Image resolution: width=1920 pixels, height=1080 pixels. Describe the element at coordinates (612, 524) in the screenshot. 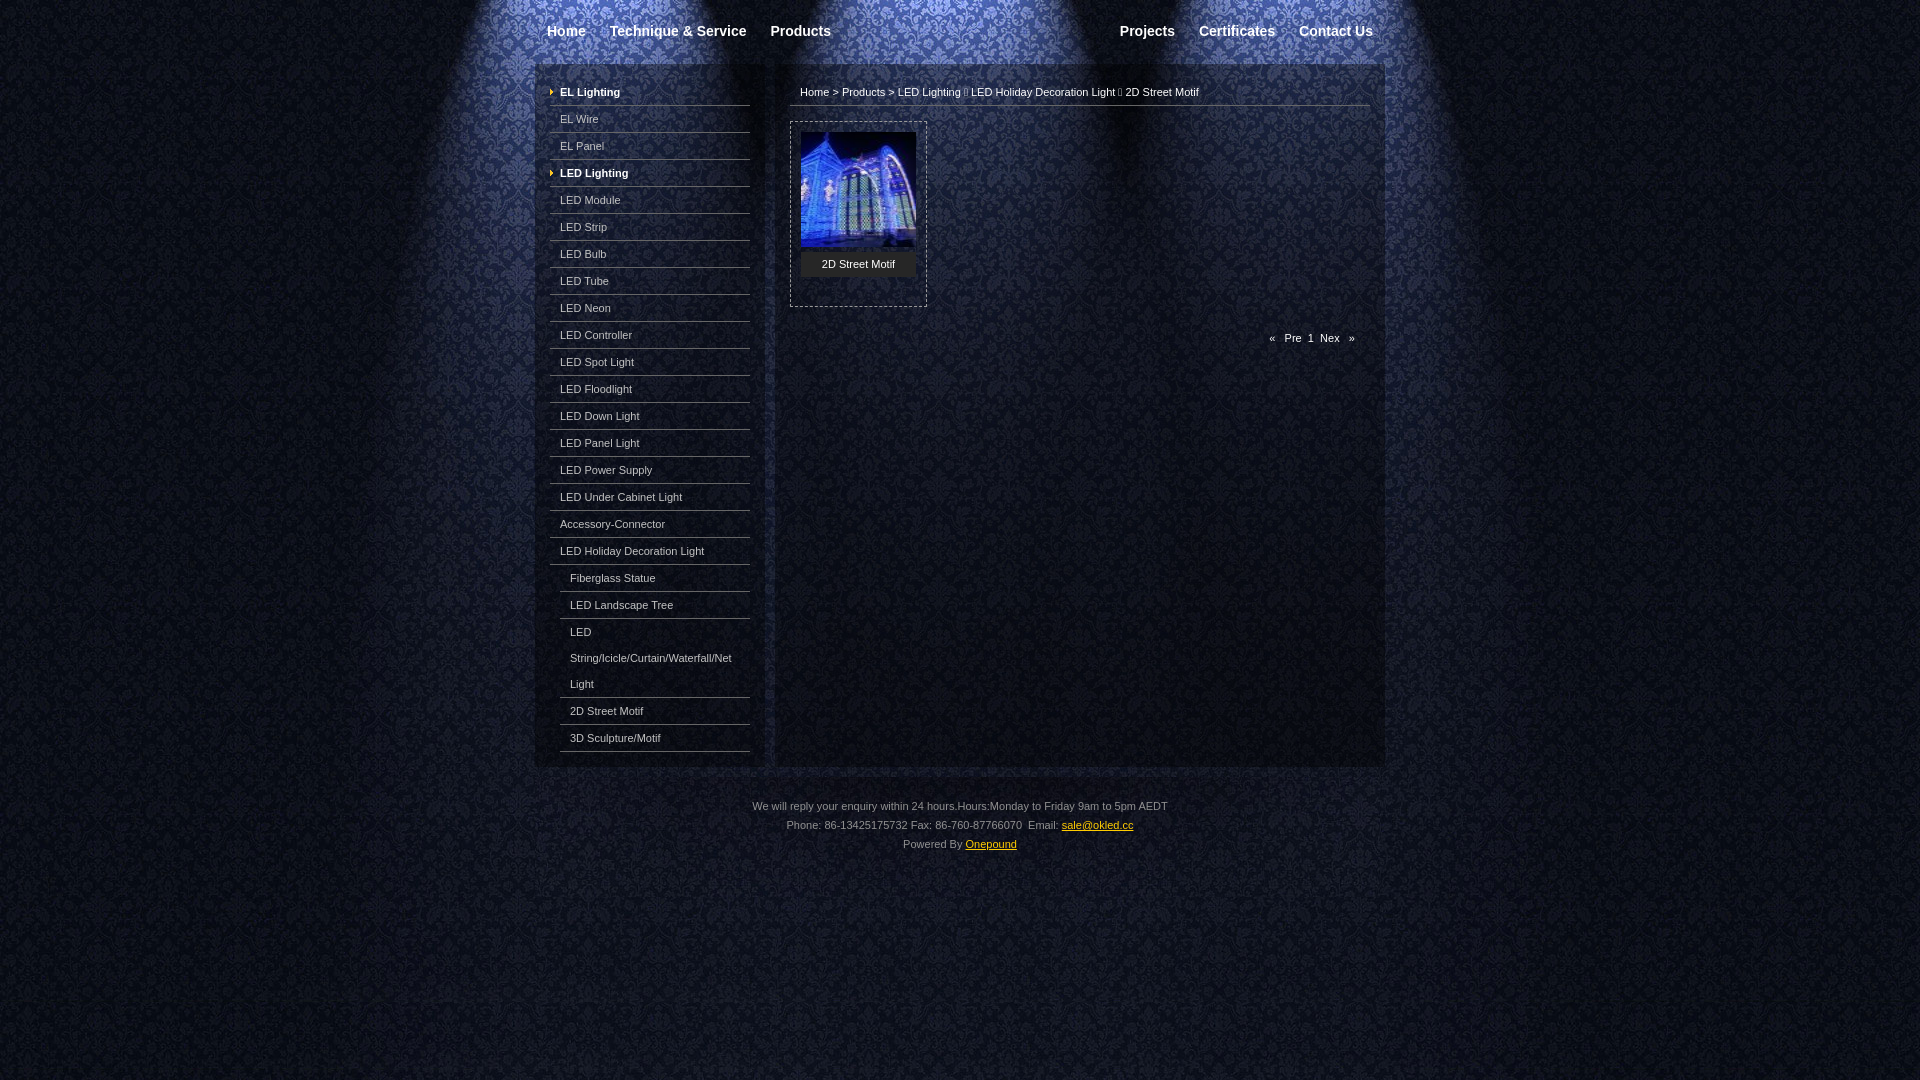

I see `Accessory-Connector` at that location.